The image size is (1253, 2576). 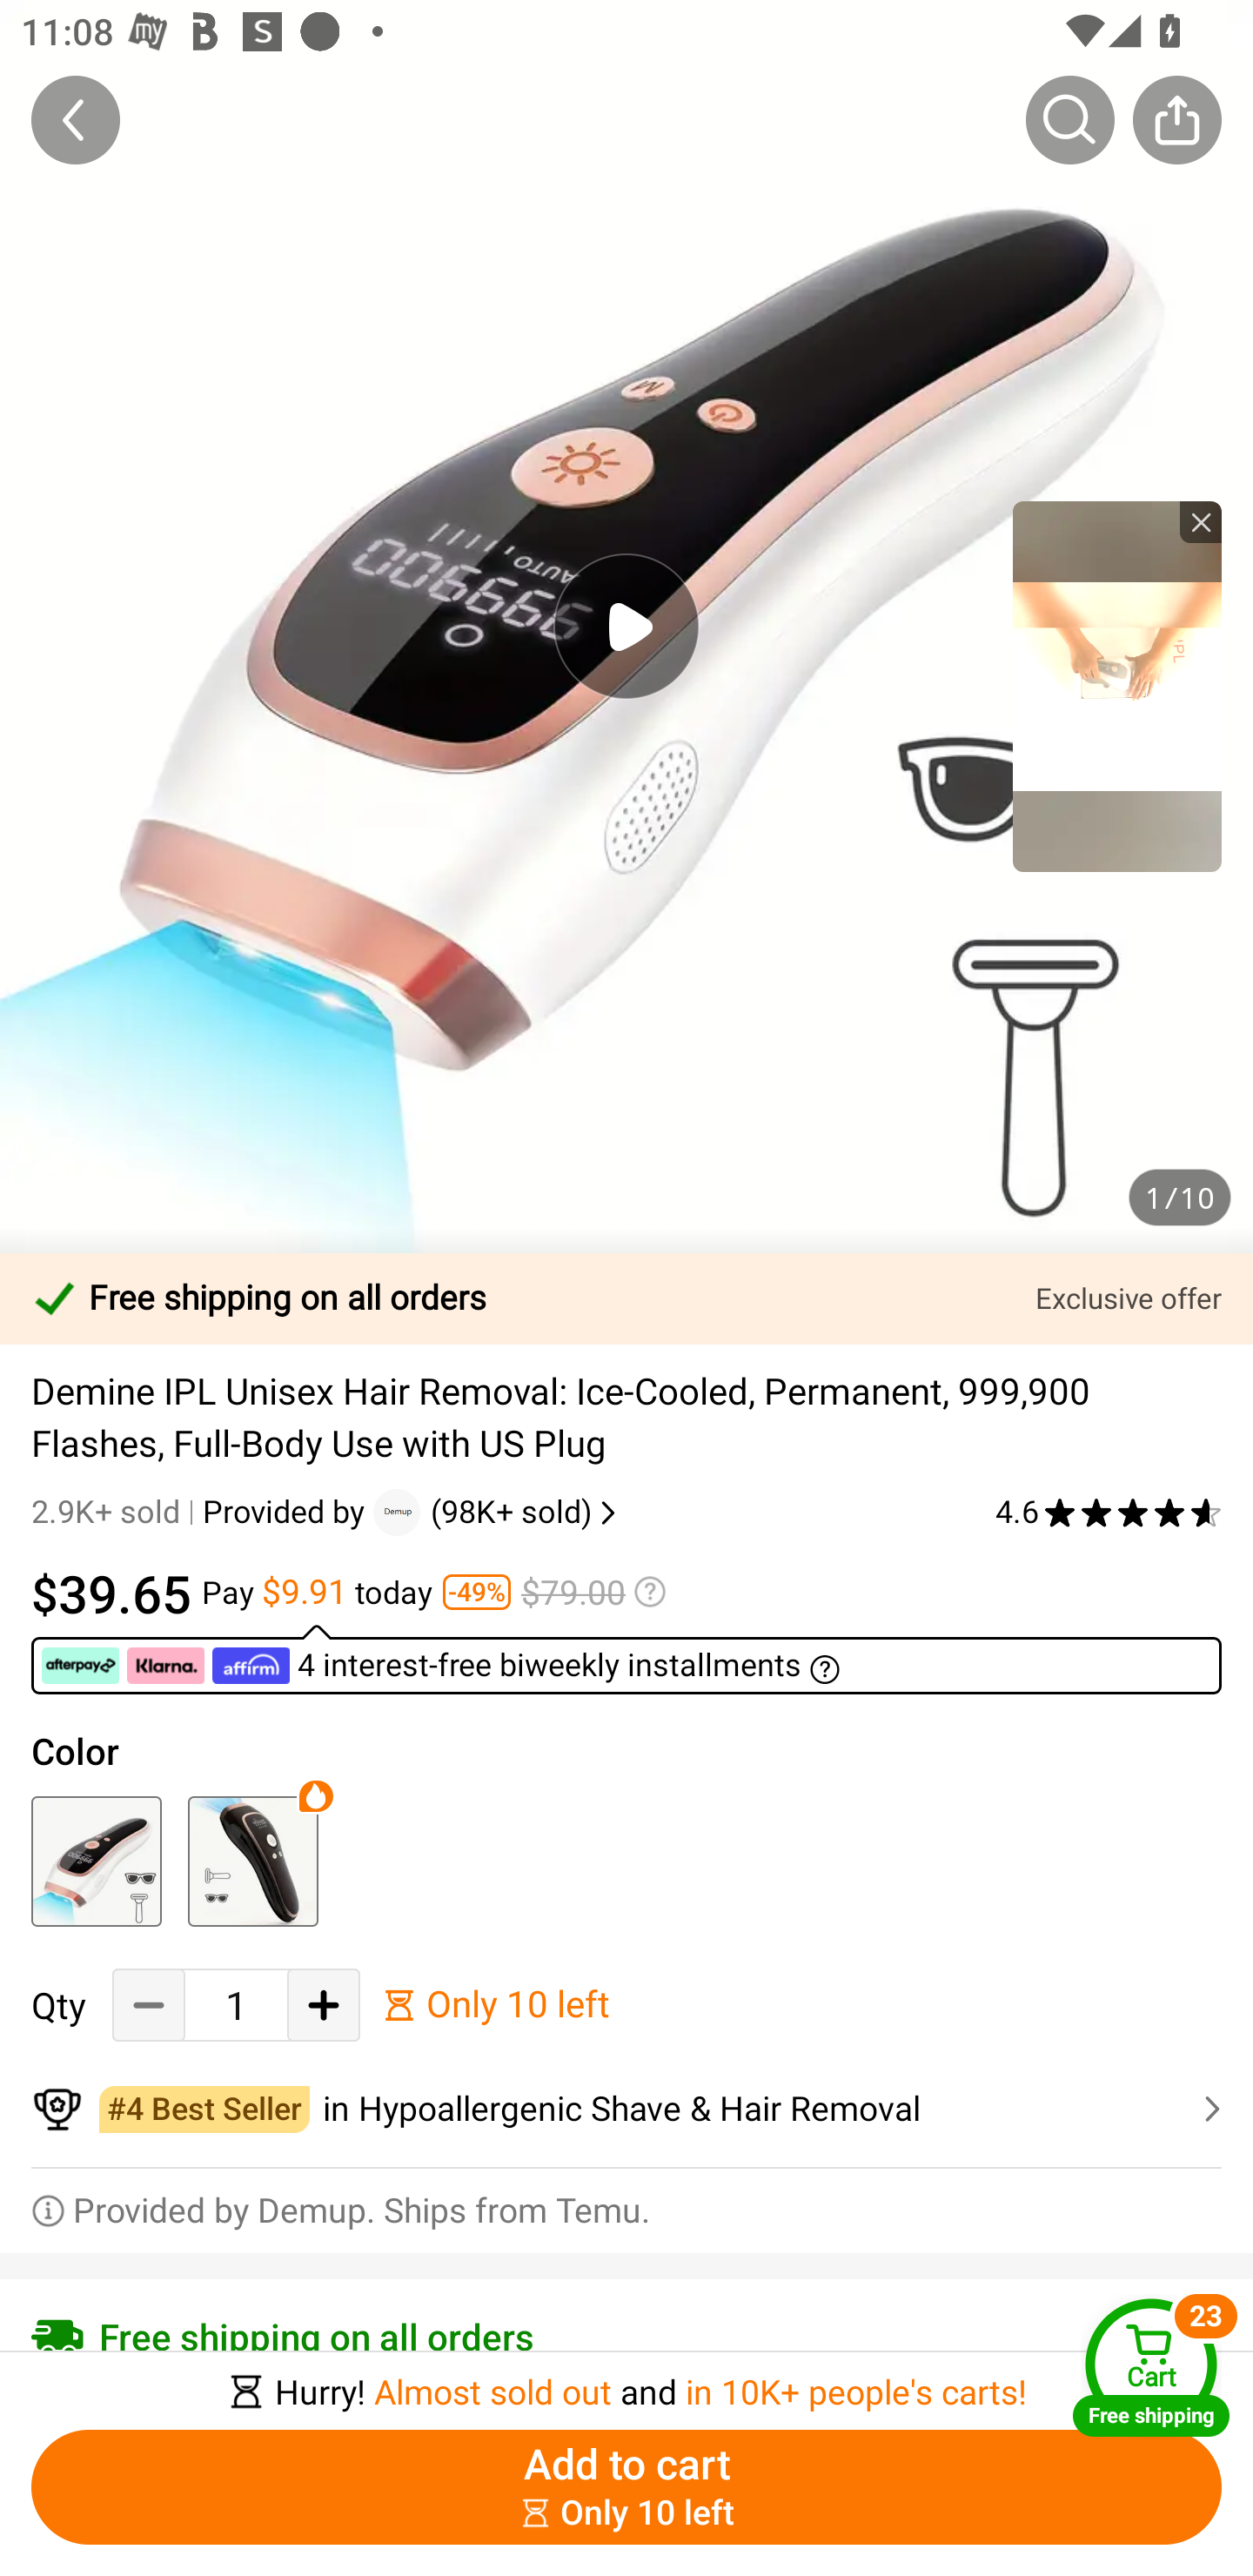 What do you see at coordinates (1109, 1512) in the screenshot?
I see `4.6` at bounding box center [1109, 1512].